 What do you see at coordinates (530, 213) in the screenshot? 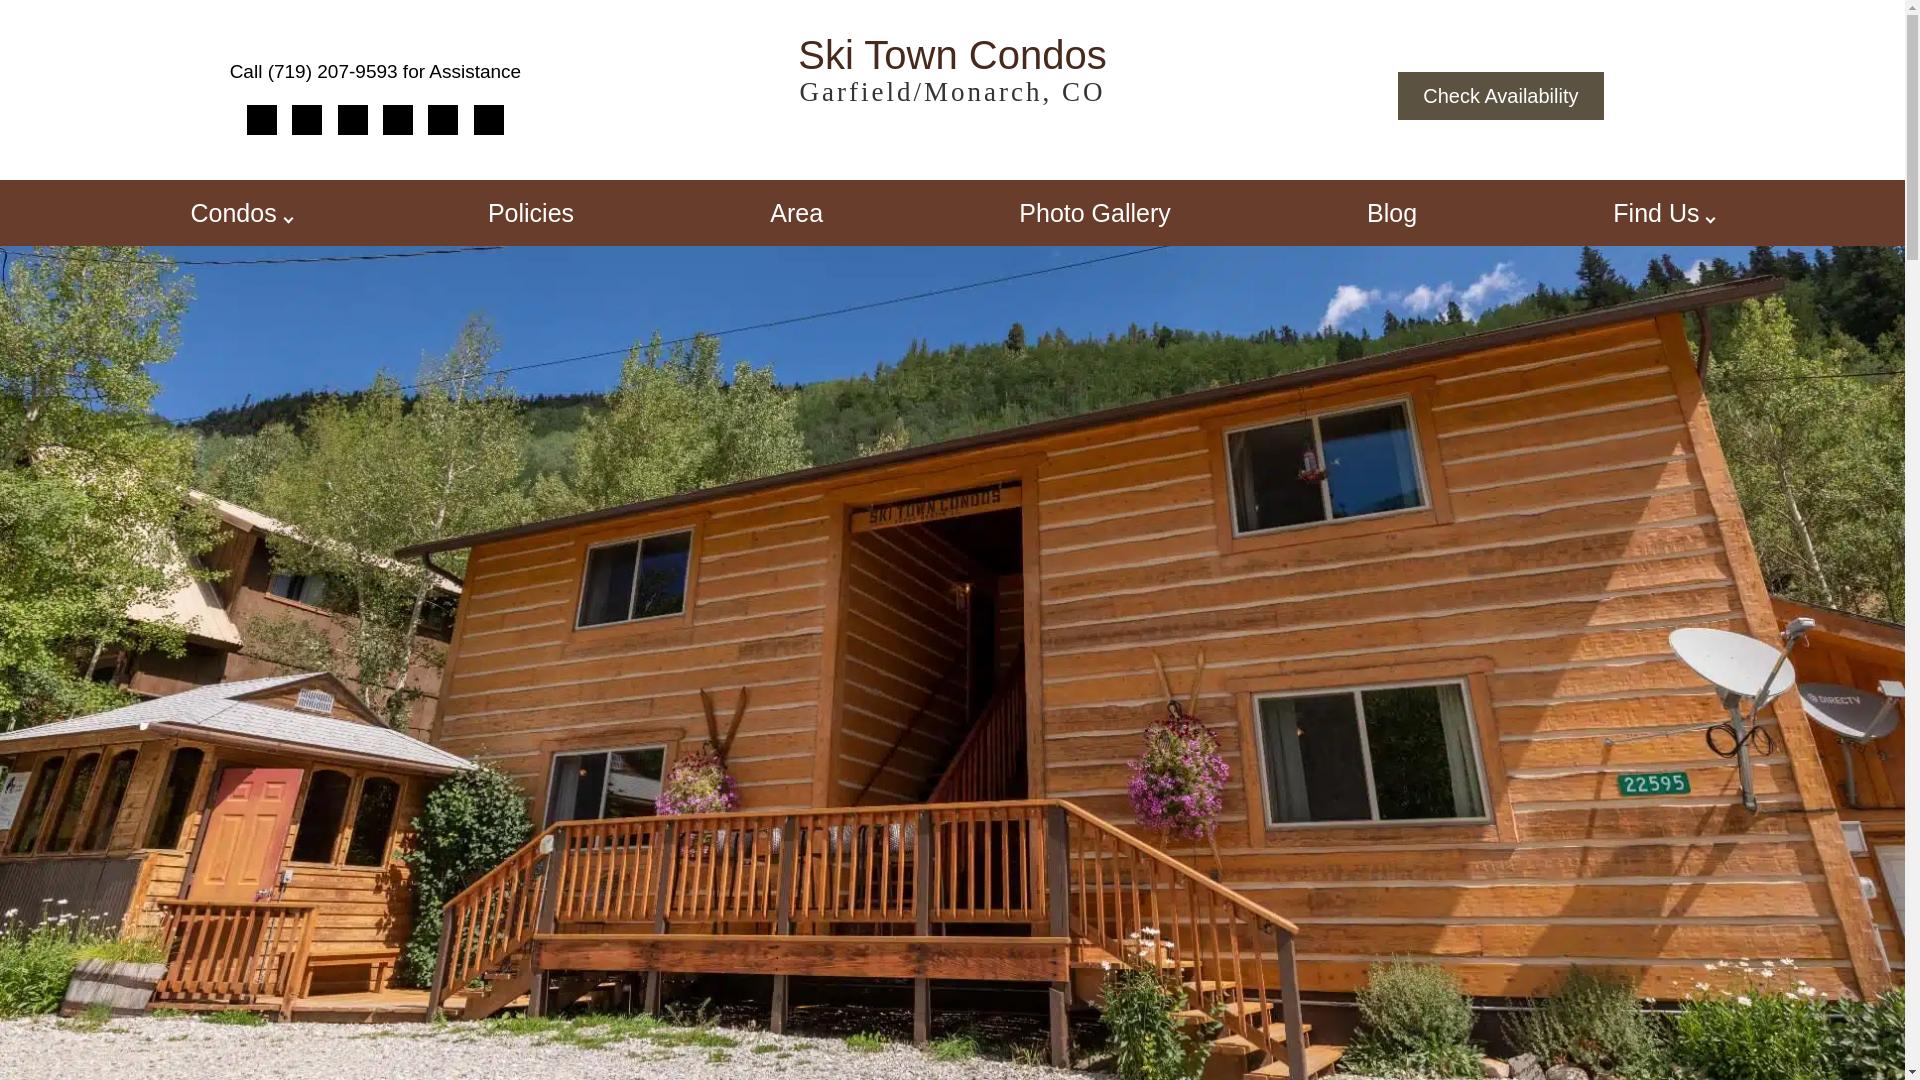
I see `Policies` at bounding box center [530, 213].